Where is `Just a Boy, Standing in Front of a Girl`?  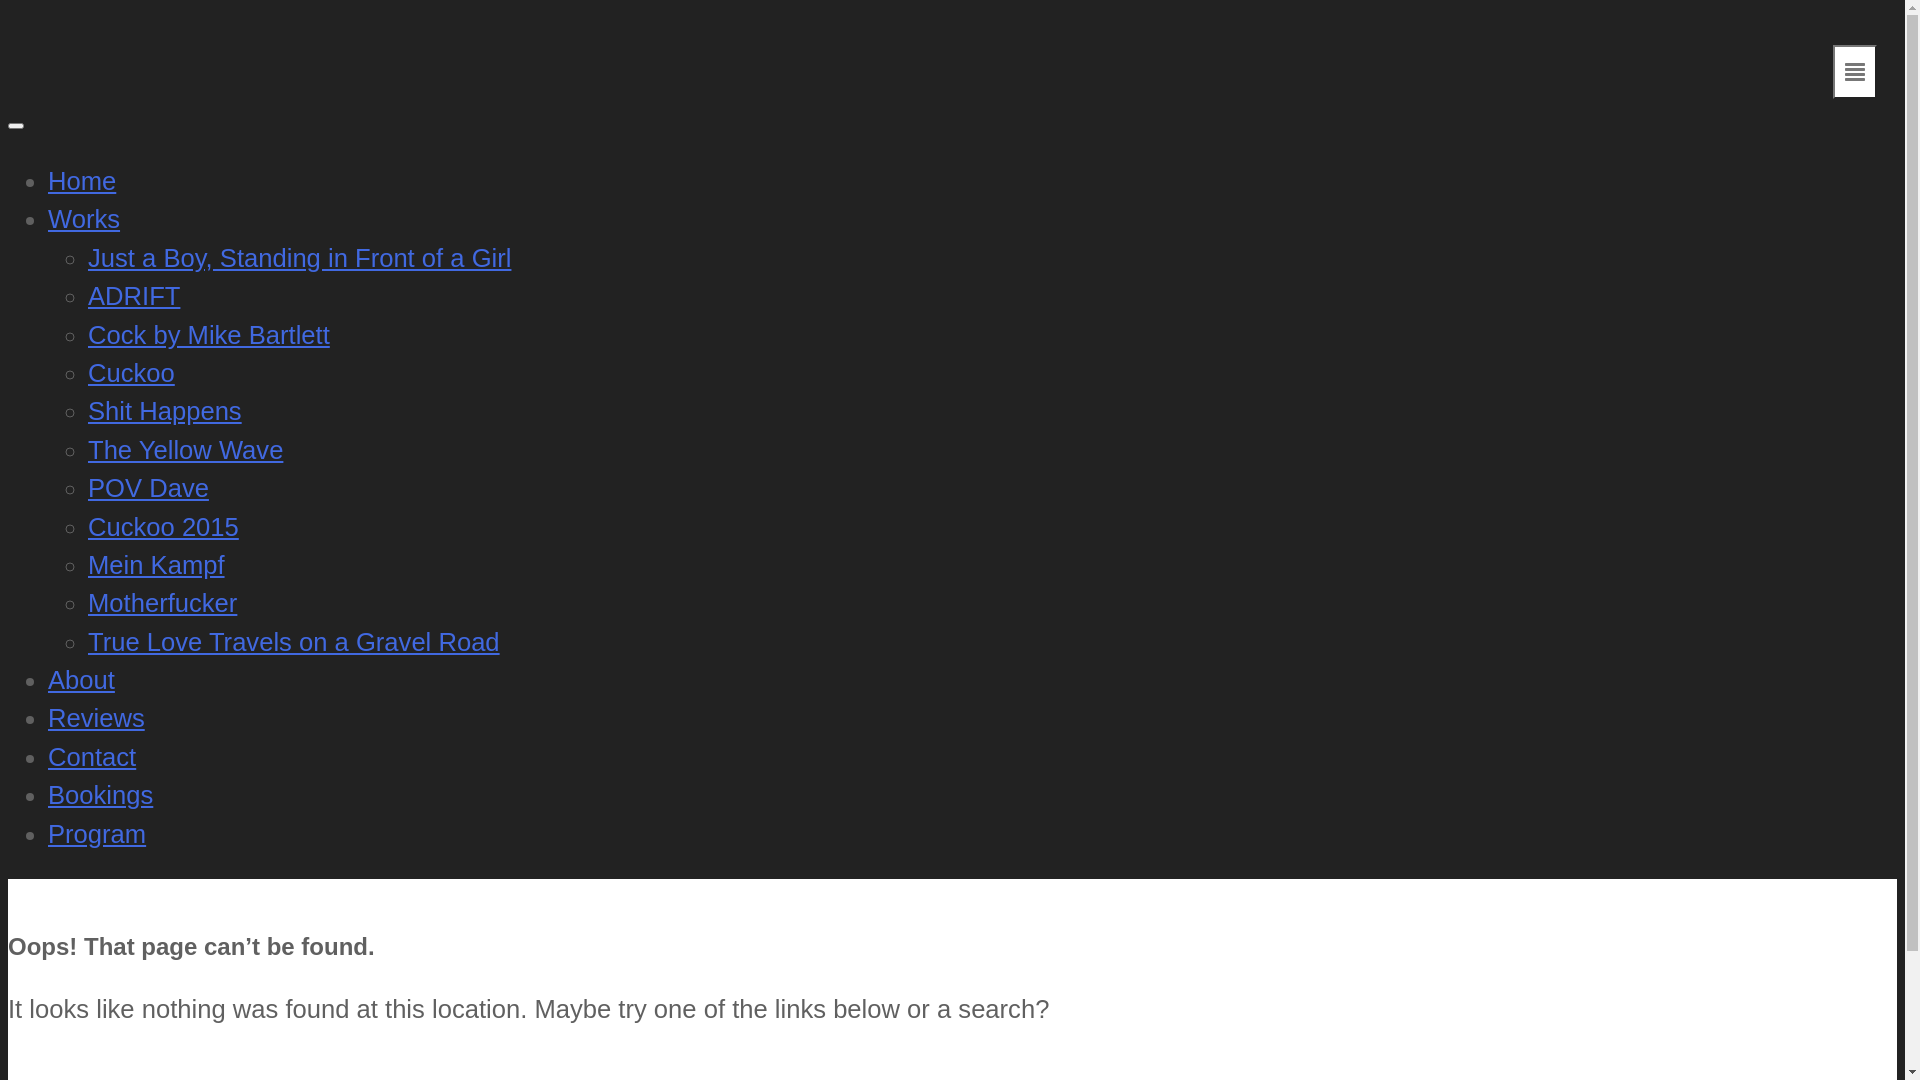
Just a Boy, Standing in Front of a Girl is located at coordinates (300, 258).